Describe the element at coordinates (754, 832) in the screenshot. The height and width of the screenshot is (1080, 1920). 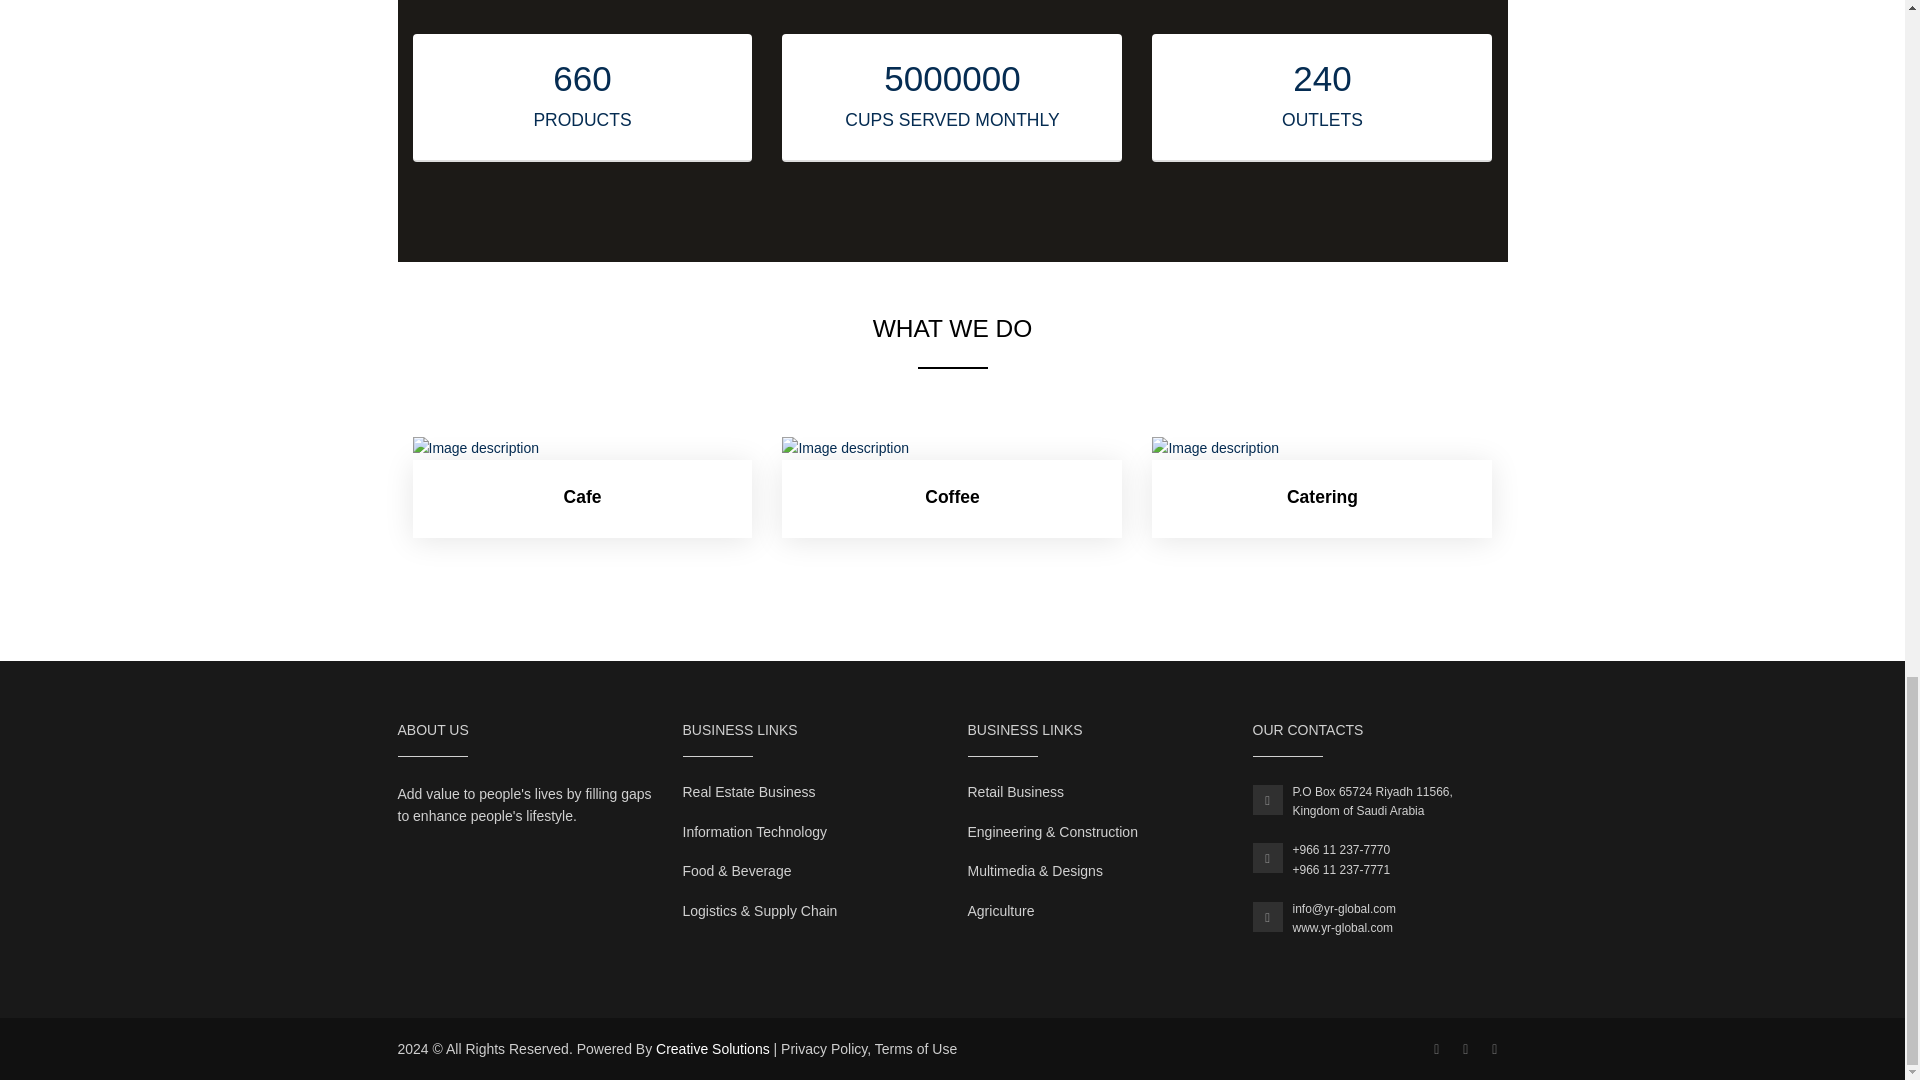
I see `Information Technology` at that location.